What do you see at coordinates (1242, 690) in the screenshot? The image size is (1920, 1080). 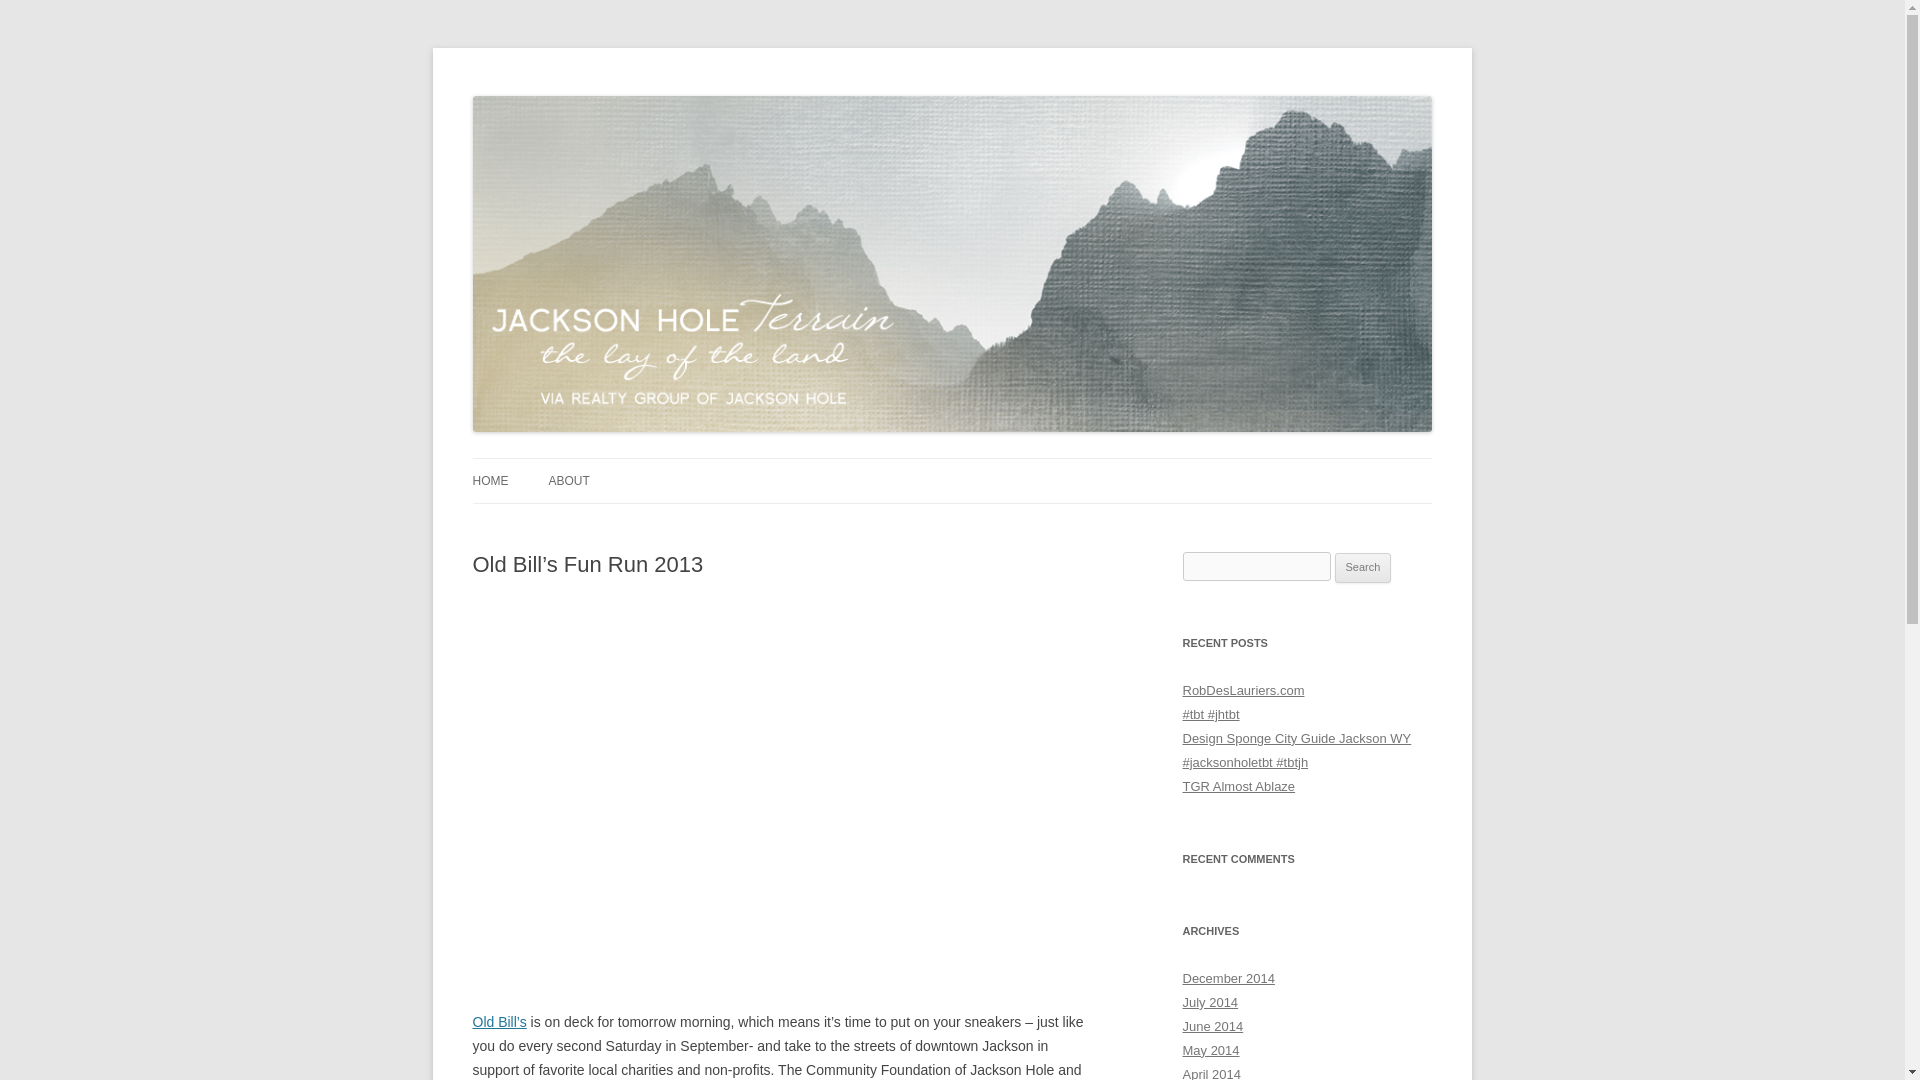 I see `RobDesLauriers.com` at bounding box center [1242, 690].